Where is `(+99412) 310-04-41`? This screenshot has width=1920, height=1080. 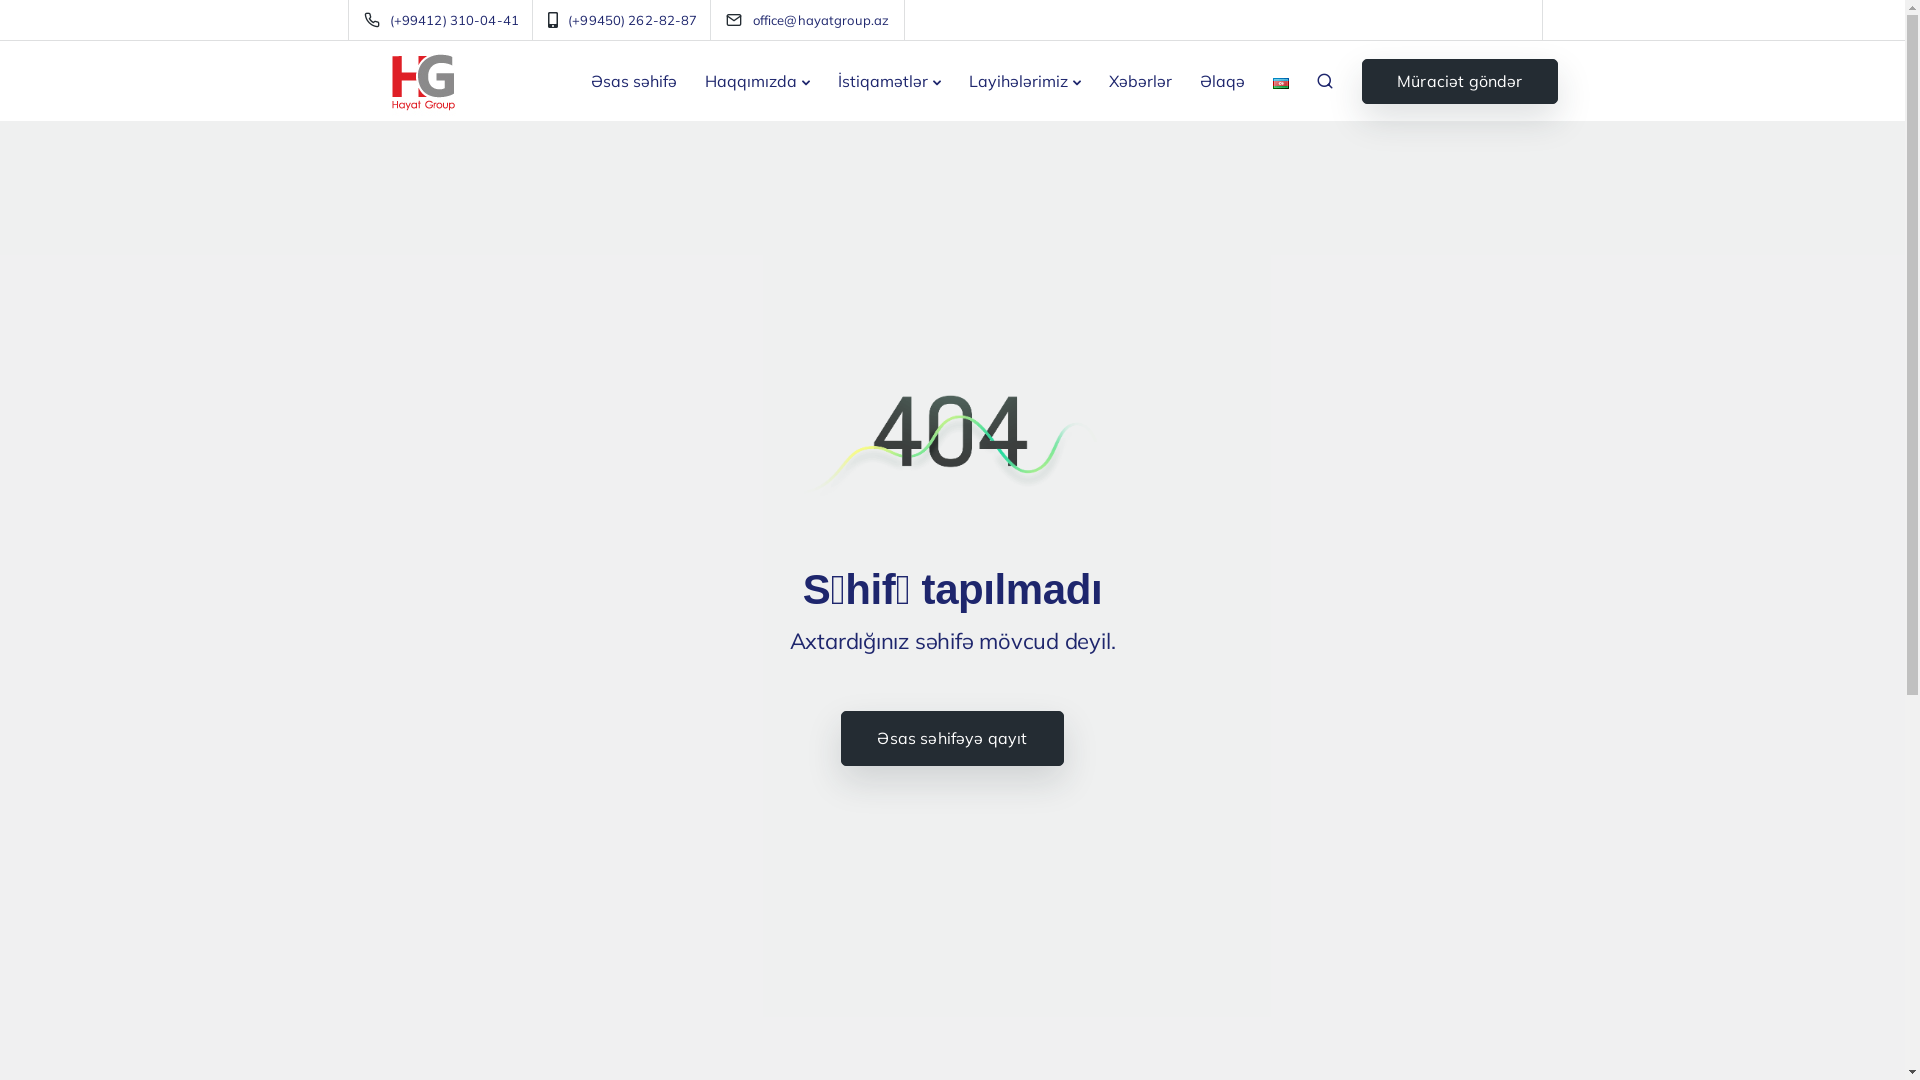 (+99412) 310-04-41 is located at coordinates (446, 20).